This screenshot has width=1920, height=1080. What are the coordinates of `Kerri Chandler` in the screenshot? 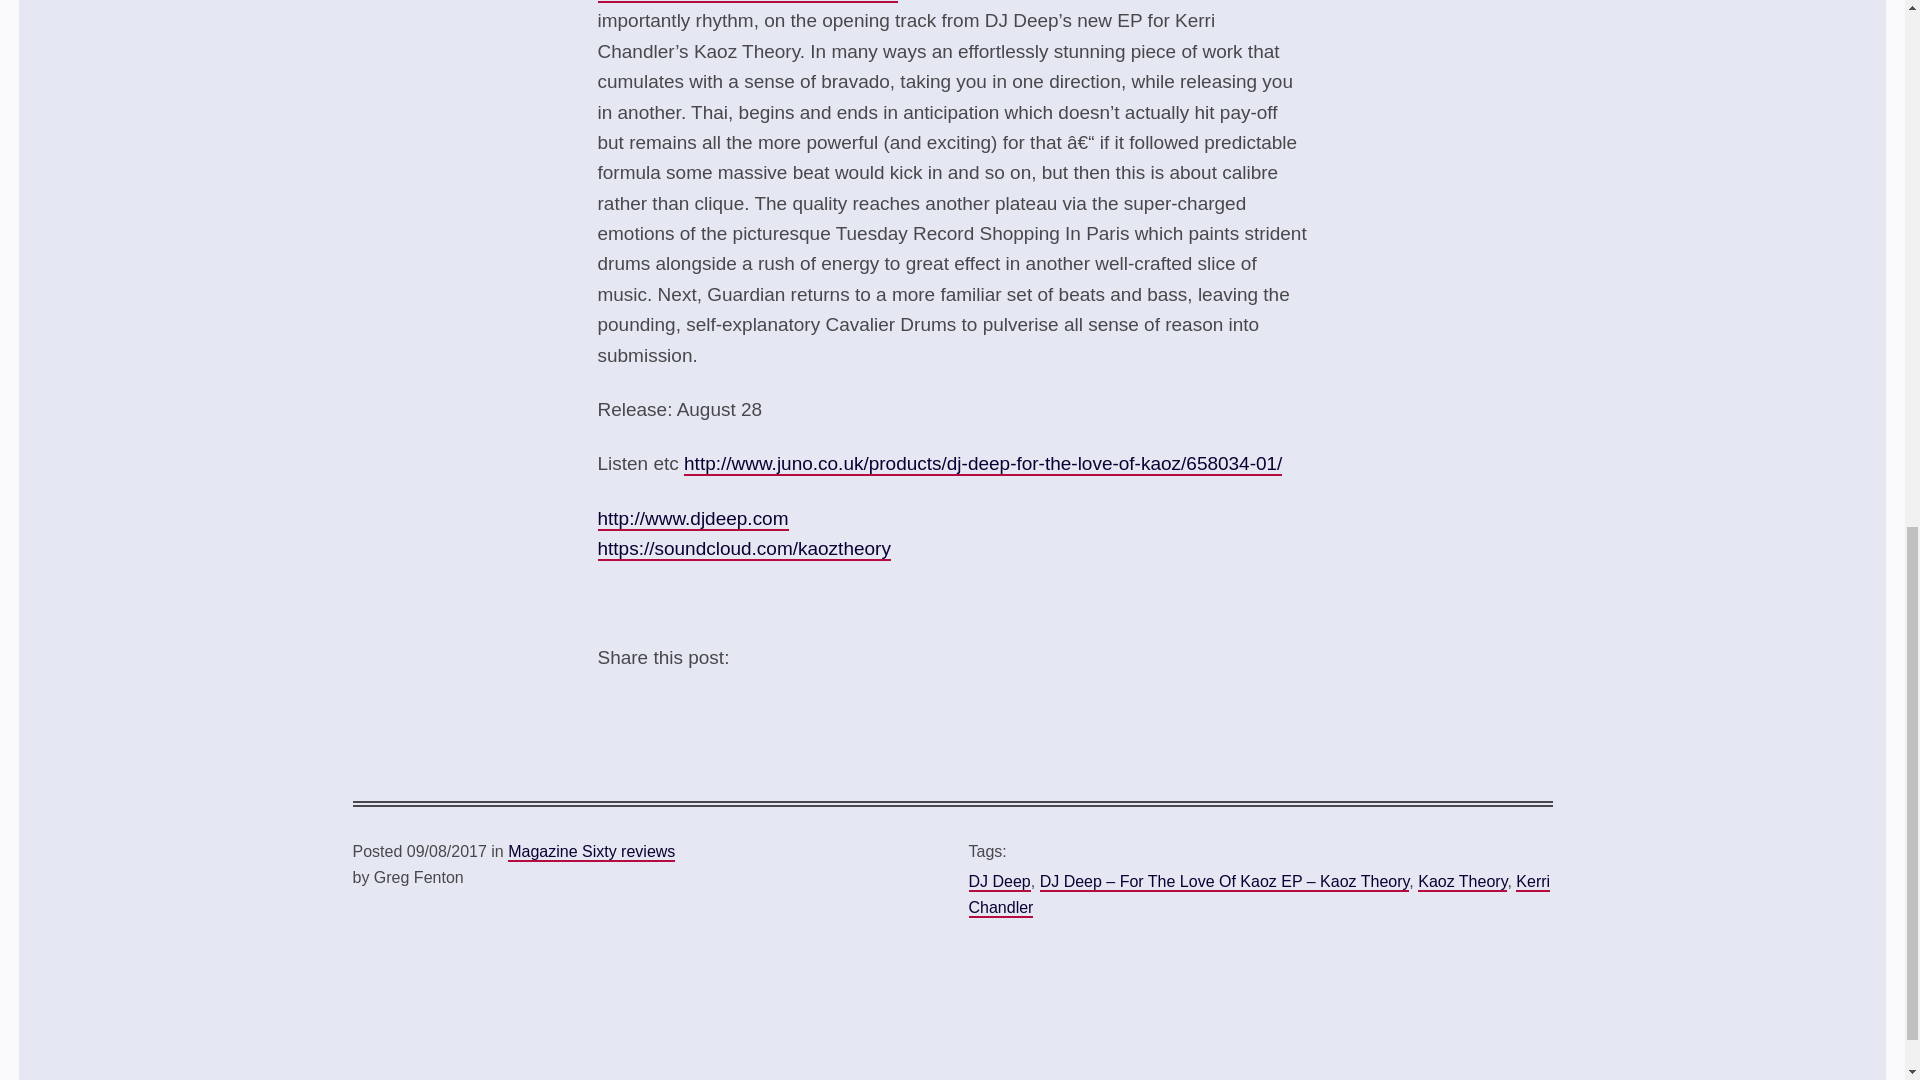 It's located at (1258, 895).